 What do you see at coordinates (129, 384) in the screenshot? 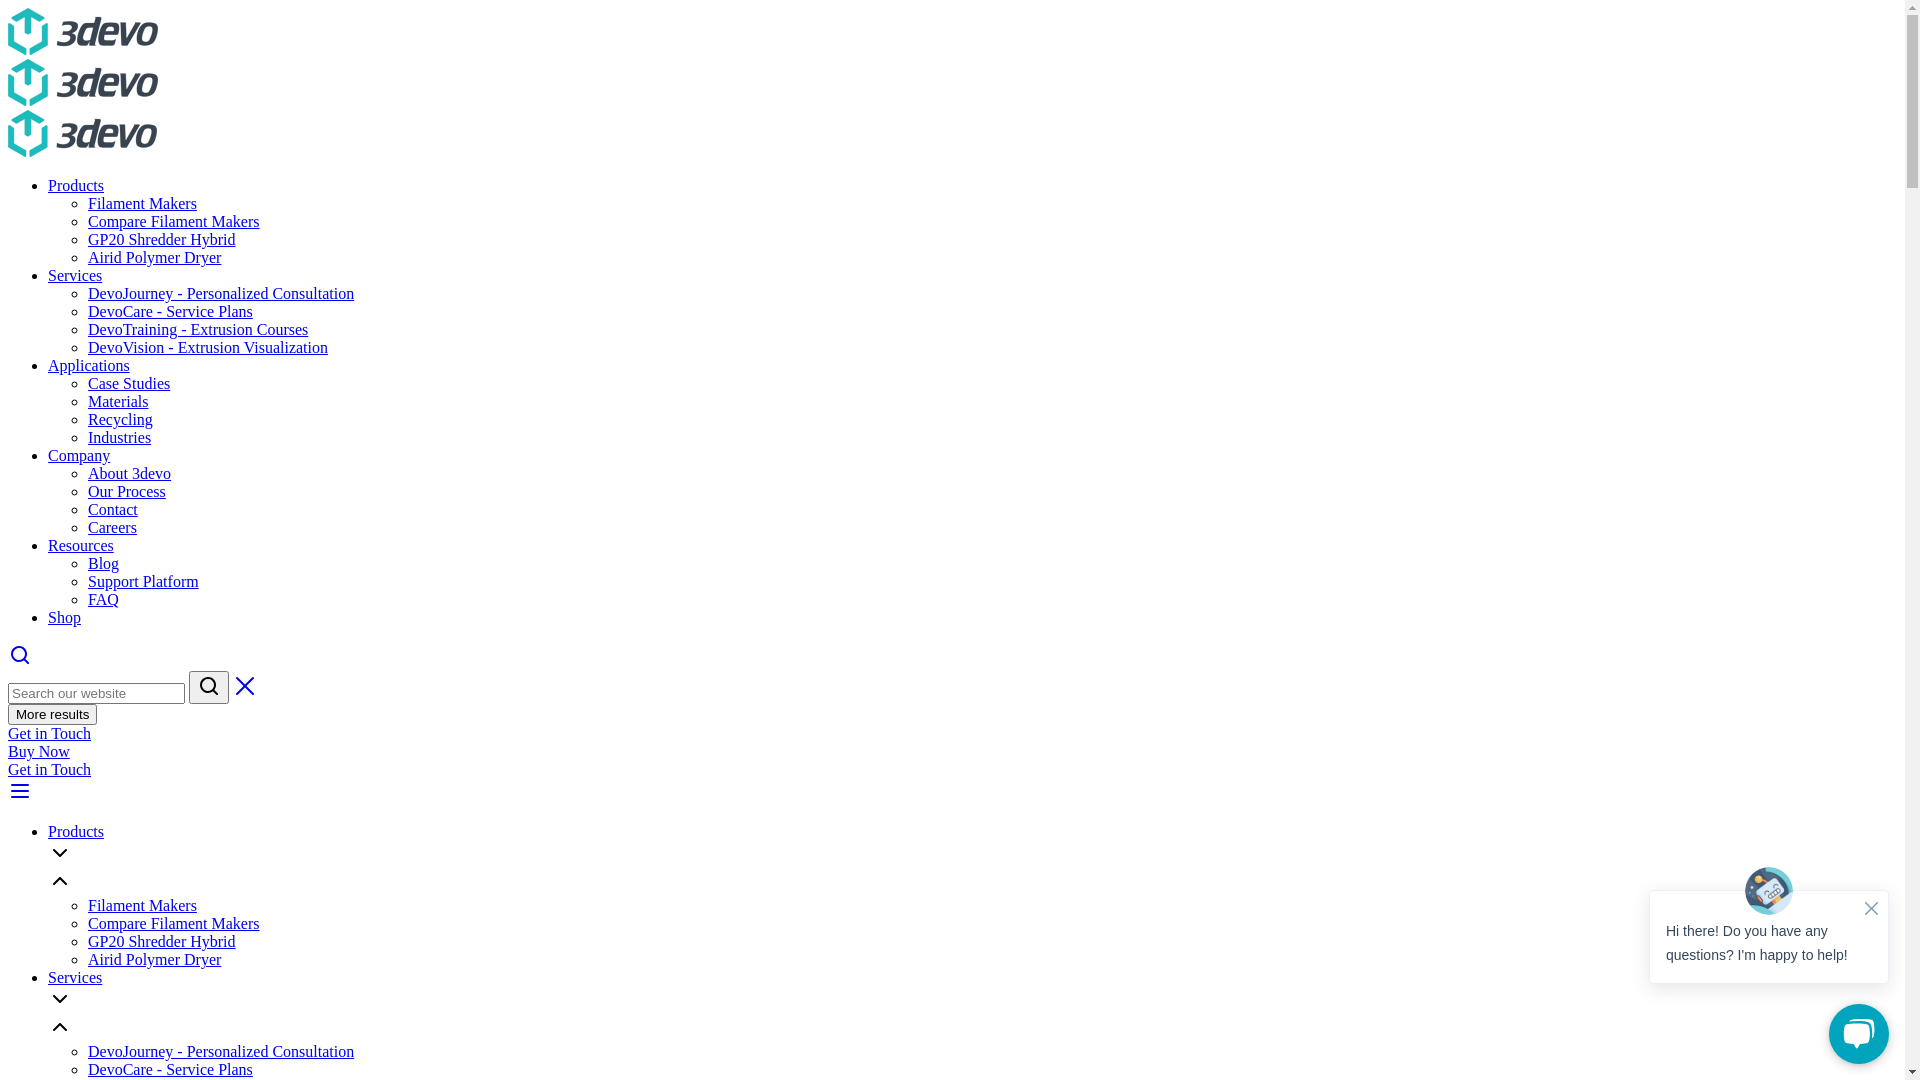
I see `Case Studies` at bounding box center [129, 384].